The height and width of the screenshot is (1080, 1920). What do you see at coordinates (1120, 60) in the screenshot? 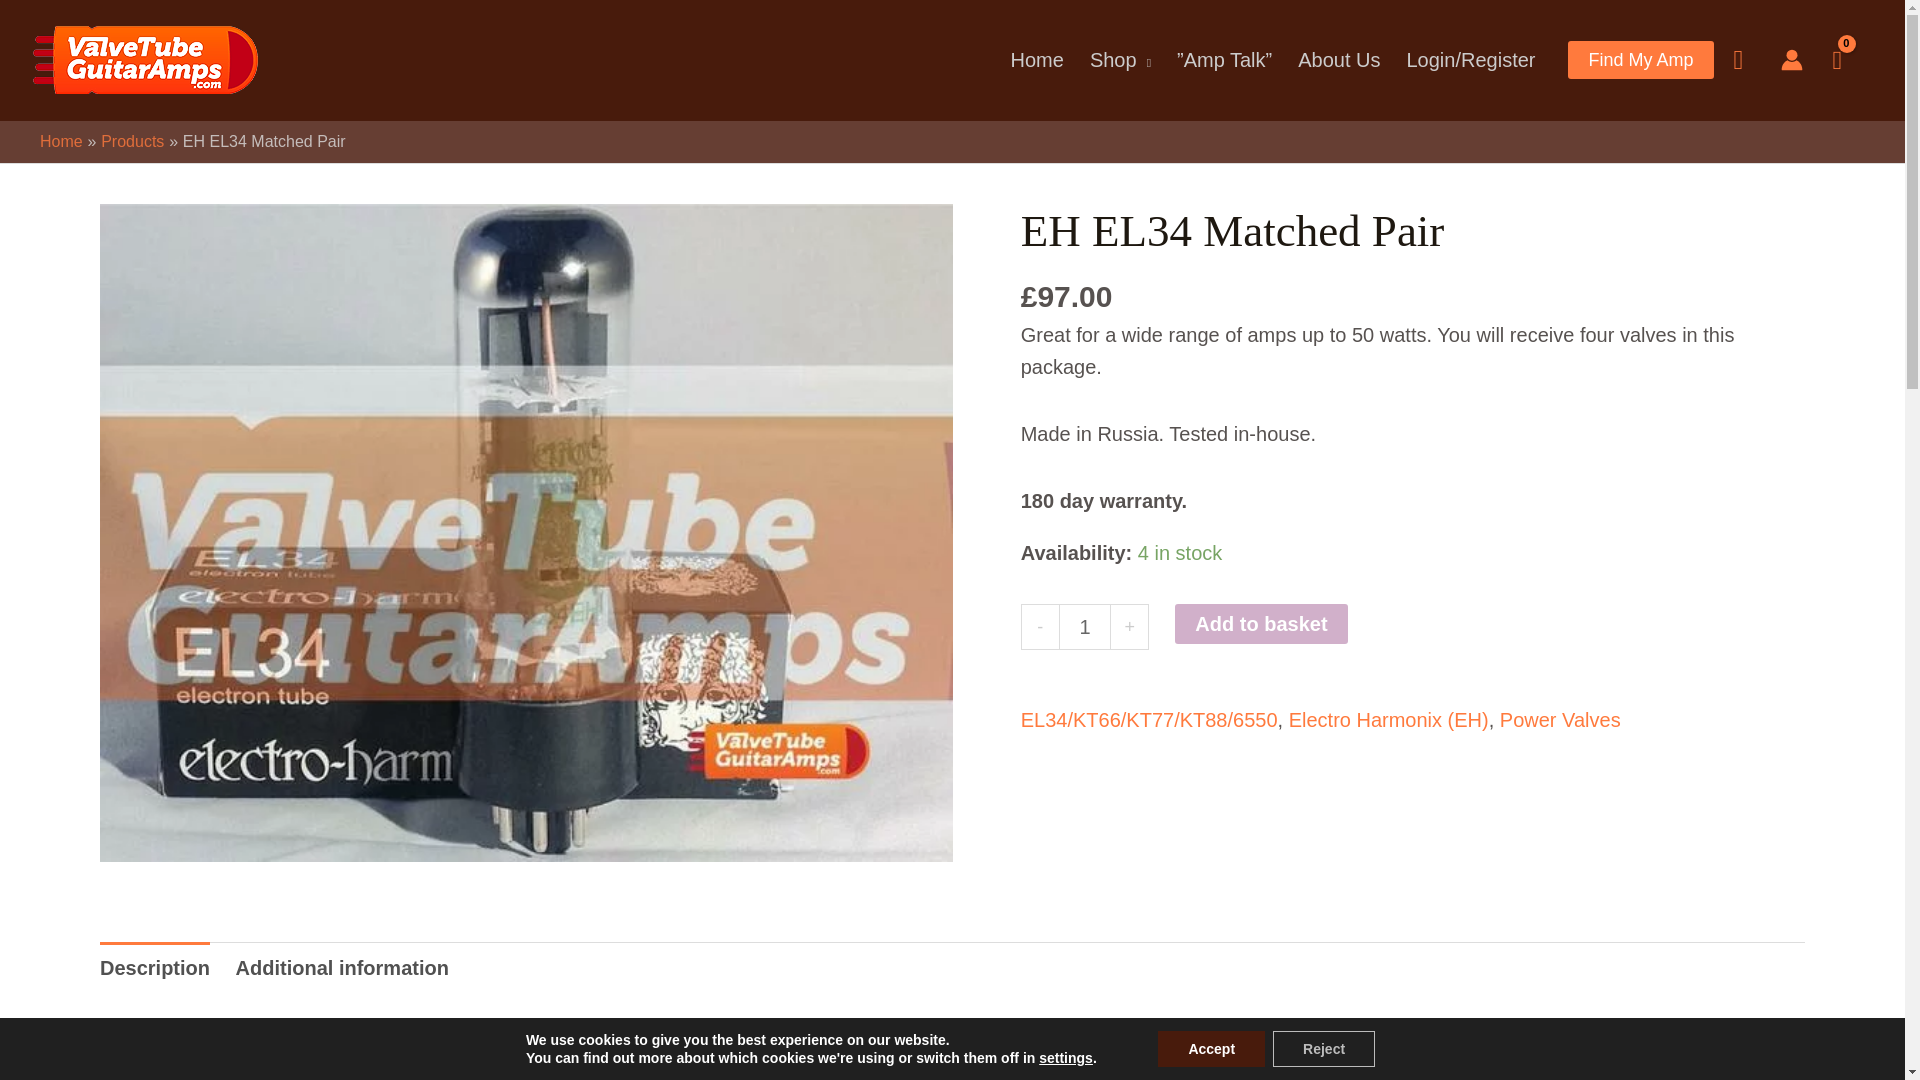
I see `Shop` at bounding box center [1120, 60].